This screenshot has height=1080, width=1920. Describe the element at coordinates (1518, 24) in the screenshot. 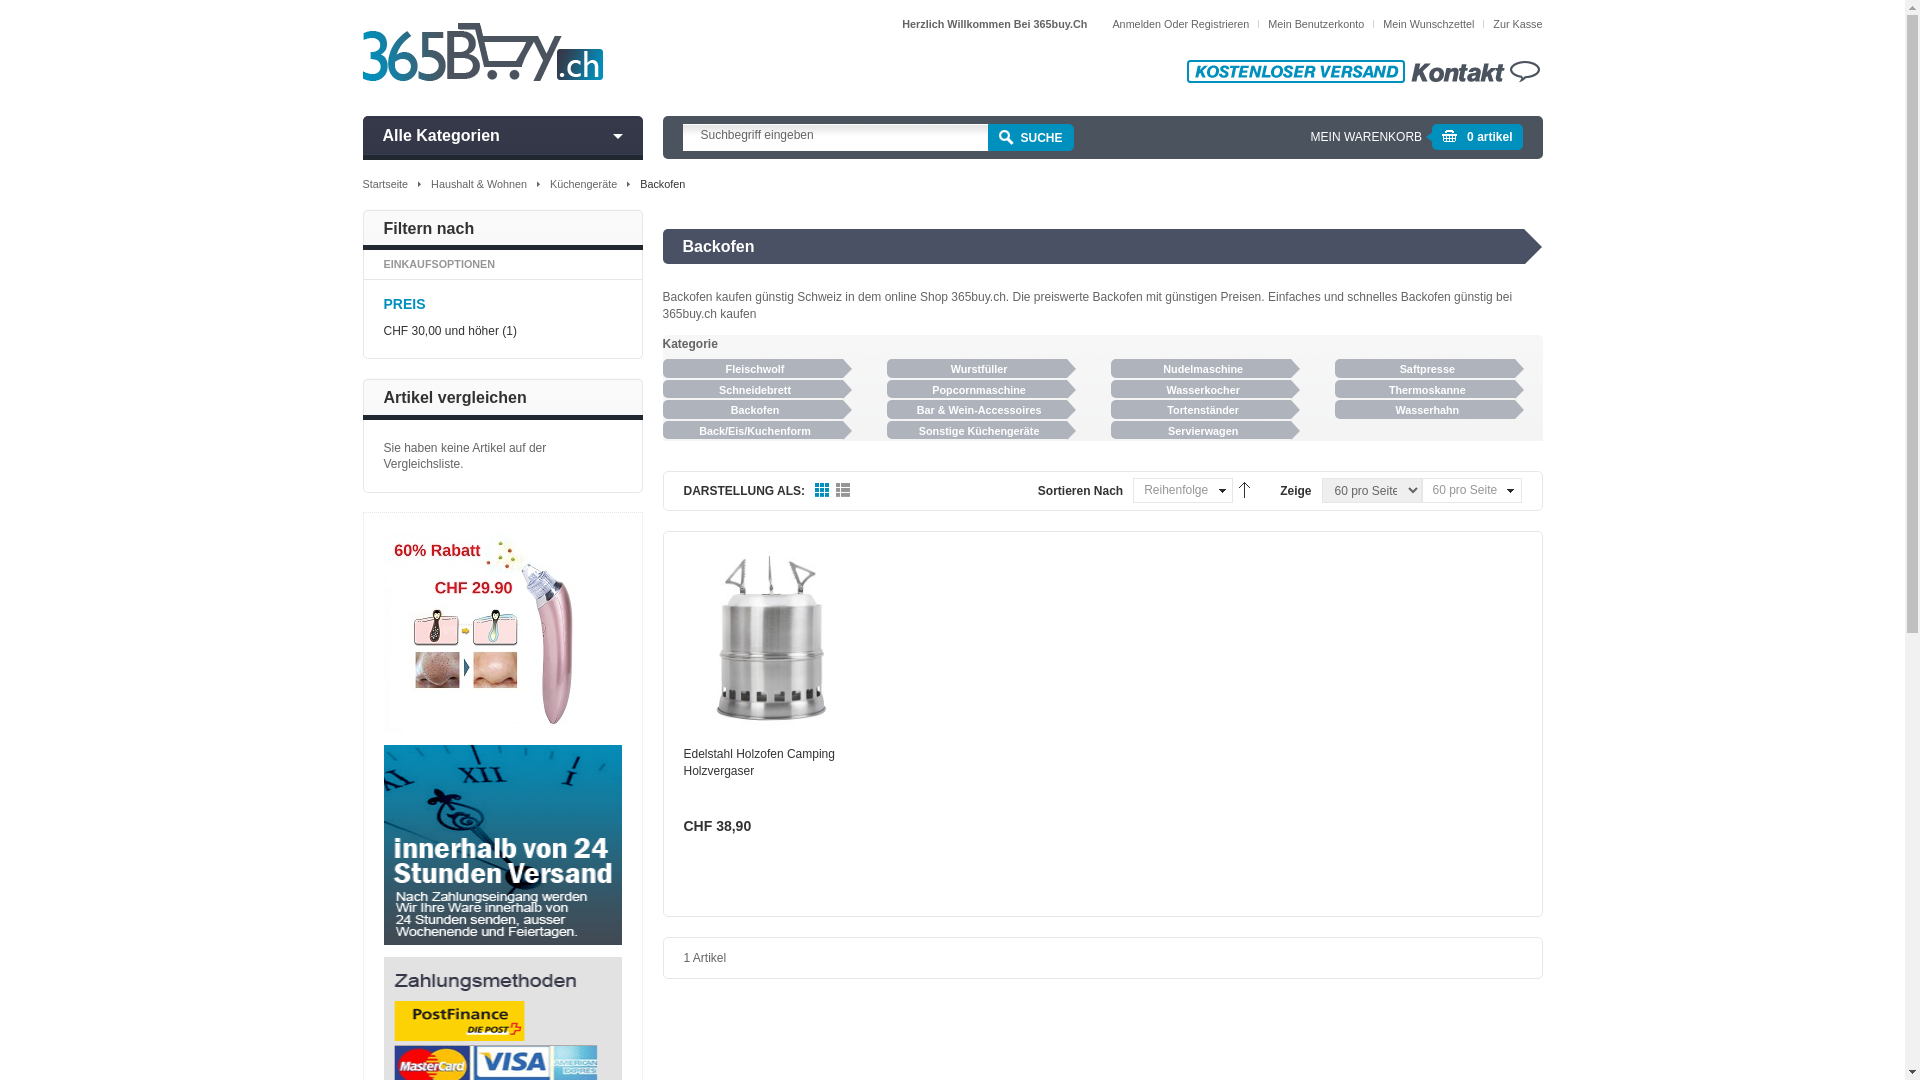

I see `Zur Kasse` at that location.